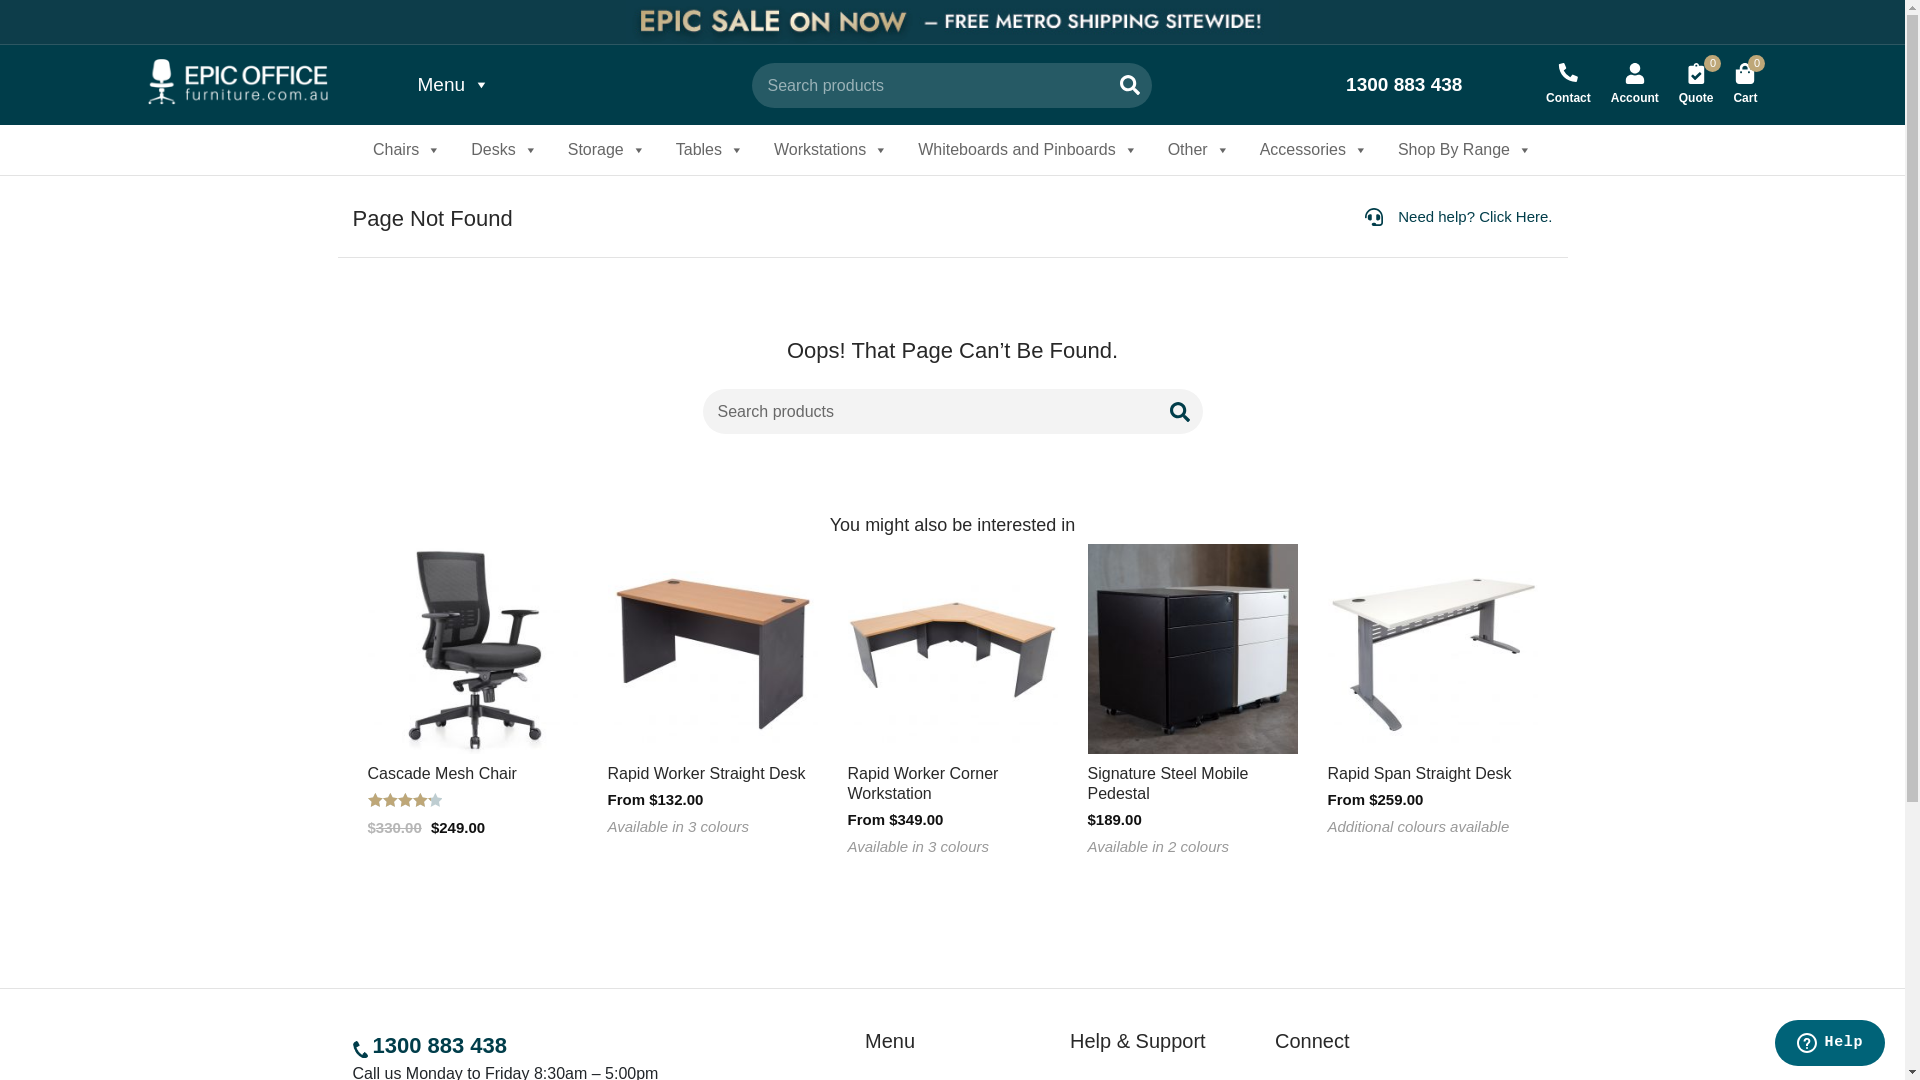 The height and width of the screenshot is (1080, 1920). What do you see at coordinates (607, 150) in the screenshot?
I see `Storage` at bounding box center [607, 150].